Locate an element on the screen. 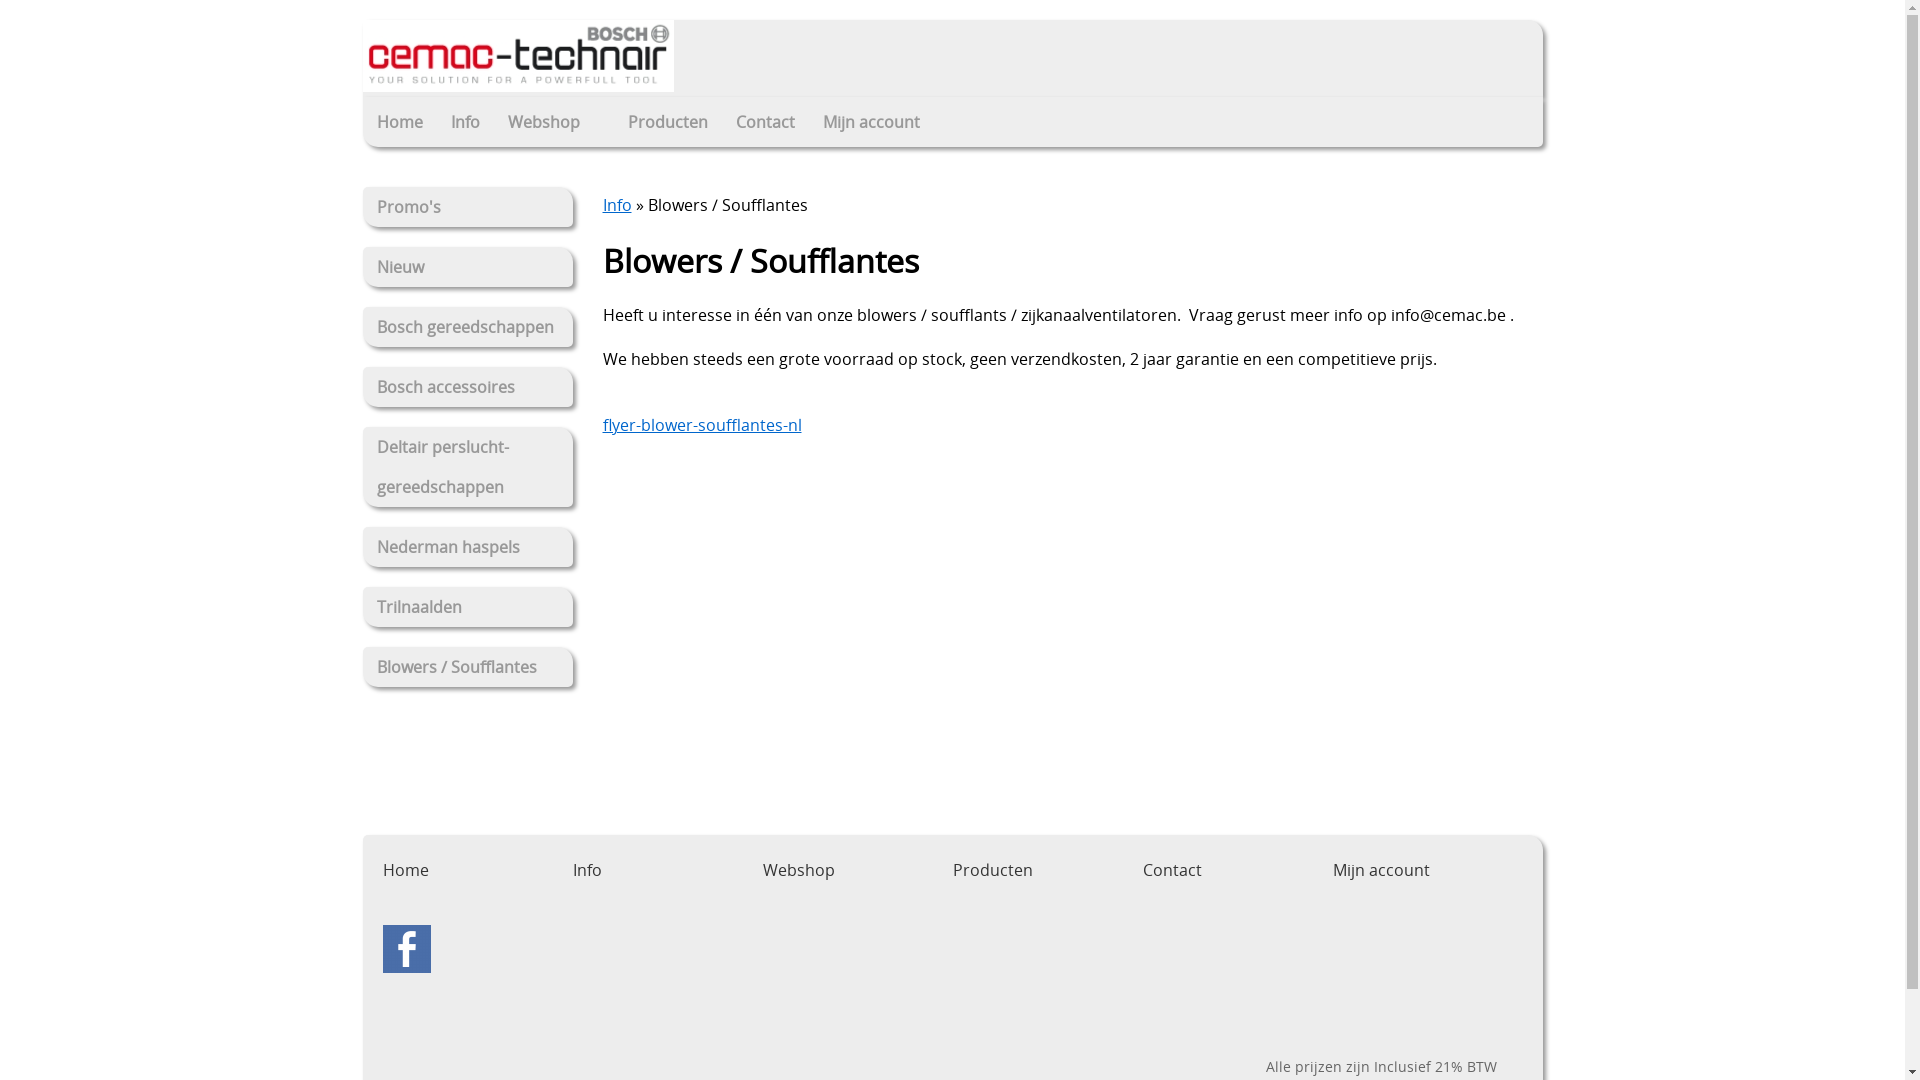  Info is located at coordinates (464, 122).